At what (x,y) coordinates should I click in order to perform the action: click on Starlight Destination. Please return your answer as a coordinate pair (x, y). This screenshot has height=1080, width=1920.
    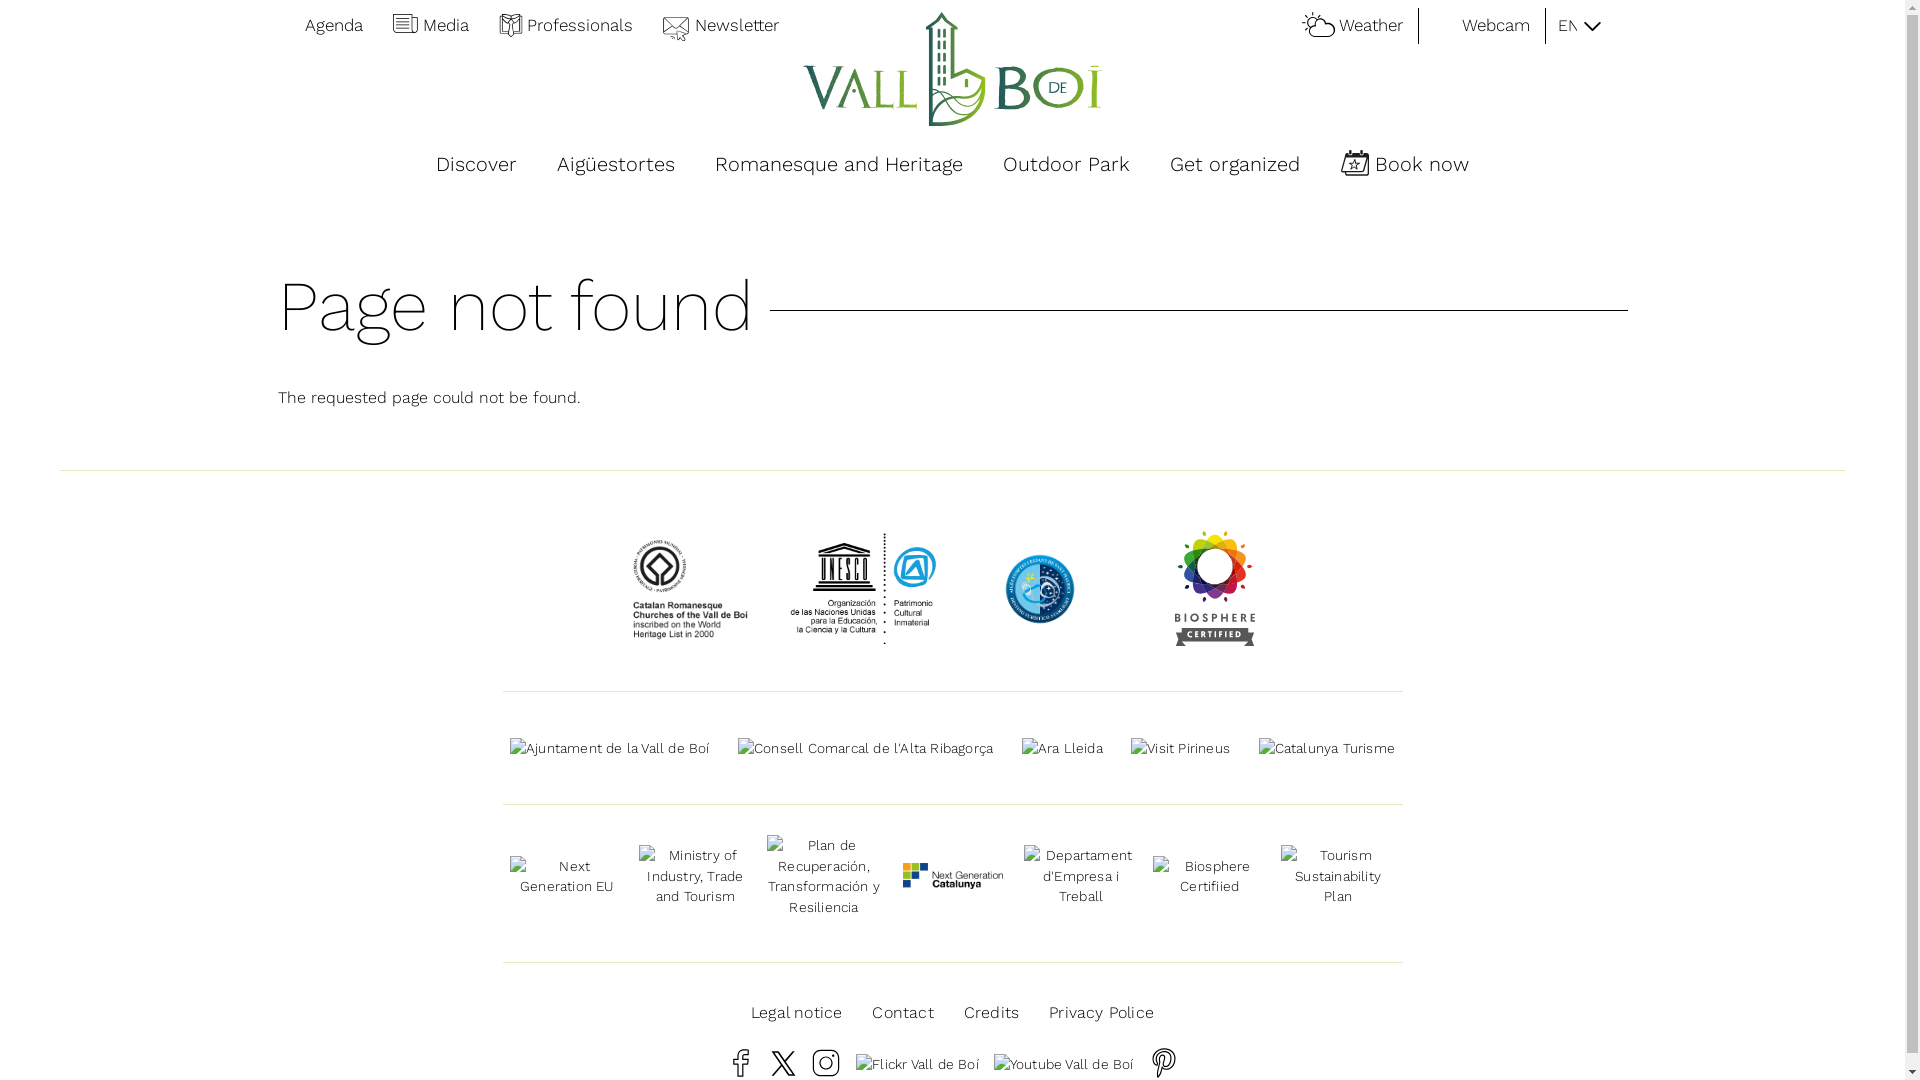
    Looking at the image, I should click on (1040, 589).